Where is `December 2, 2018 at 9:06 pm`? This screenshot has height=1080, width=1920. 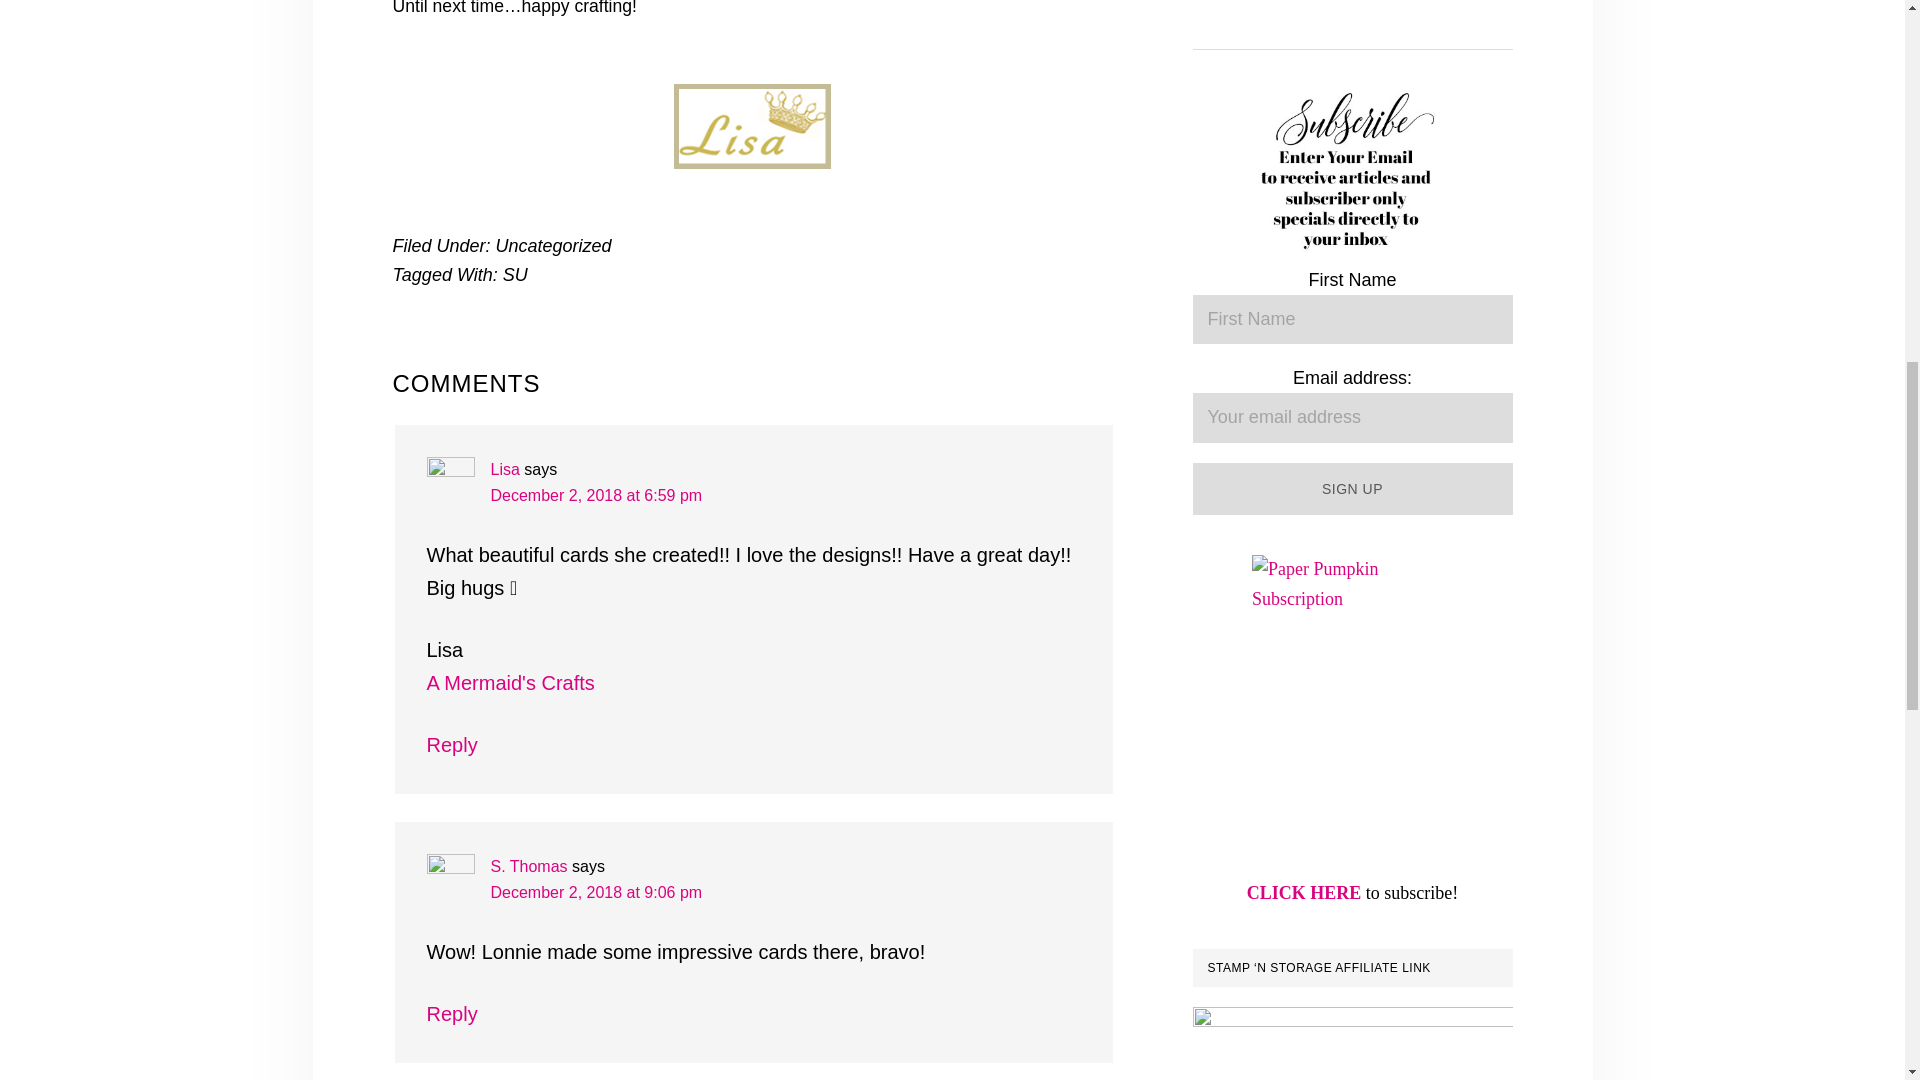 December 2, 2018 at 9:06 pm is located at coordinates (596, 892).